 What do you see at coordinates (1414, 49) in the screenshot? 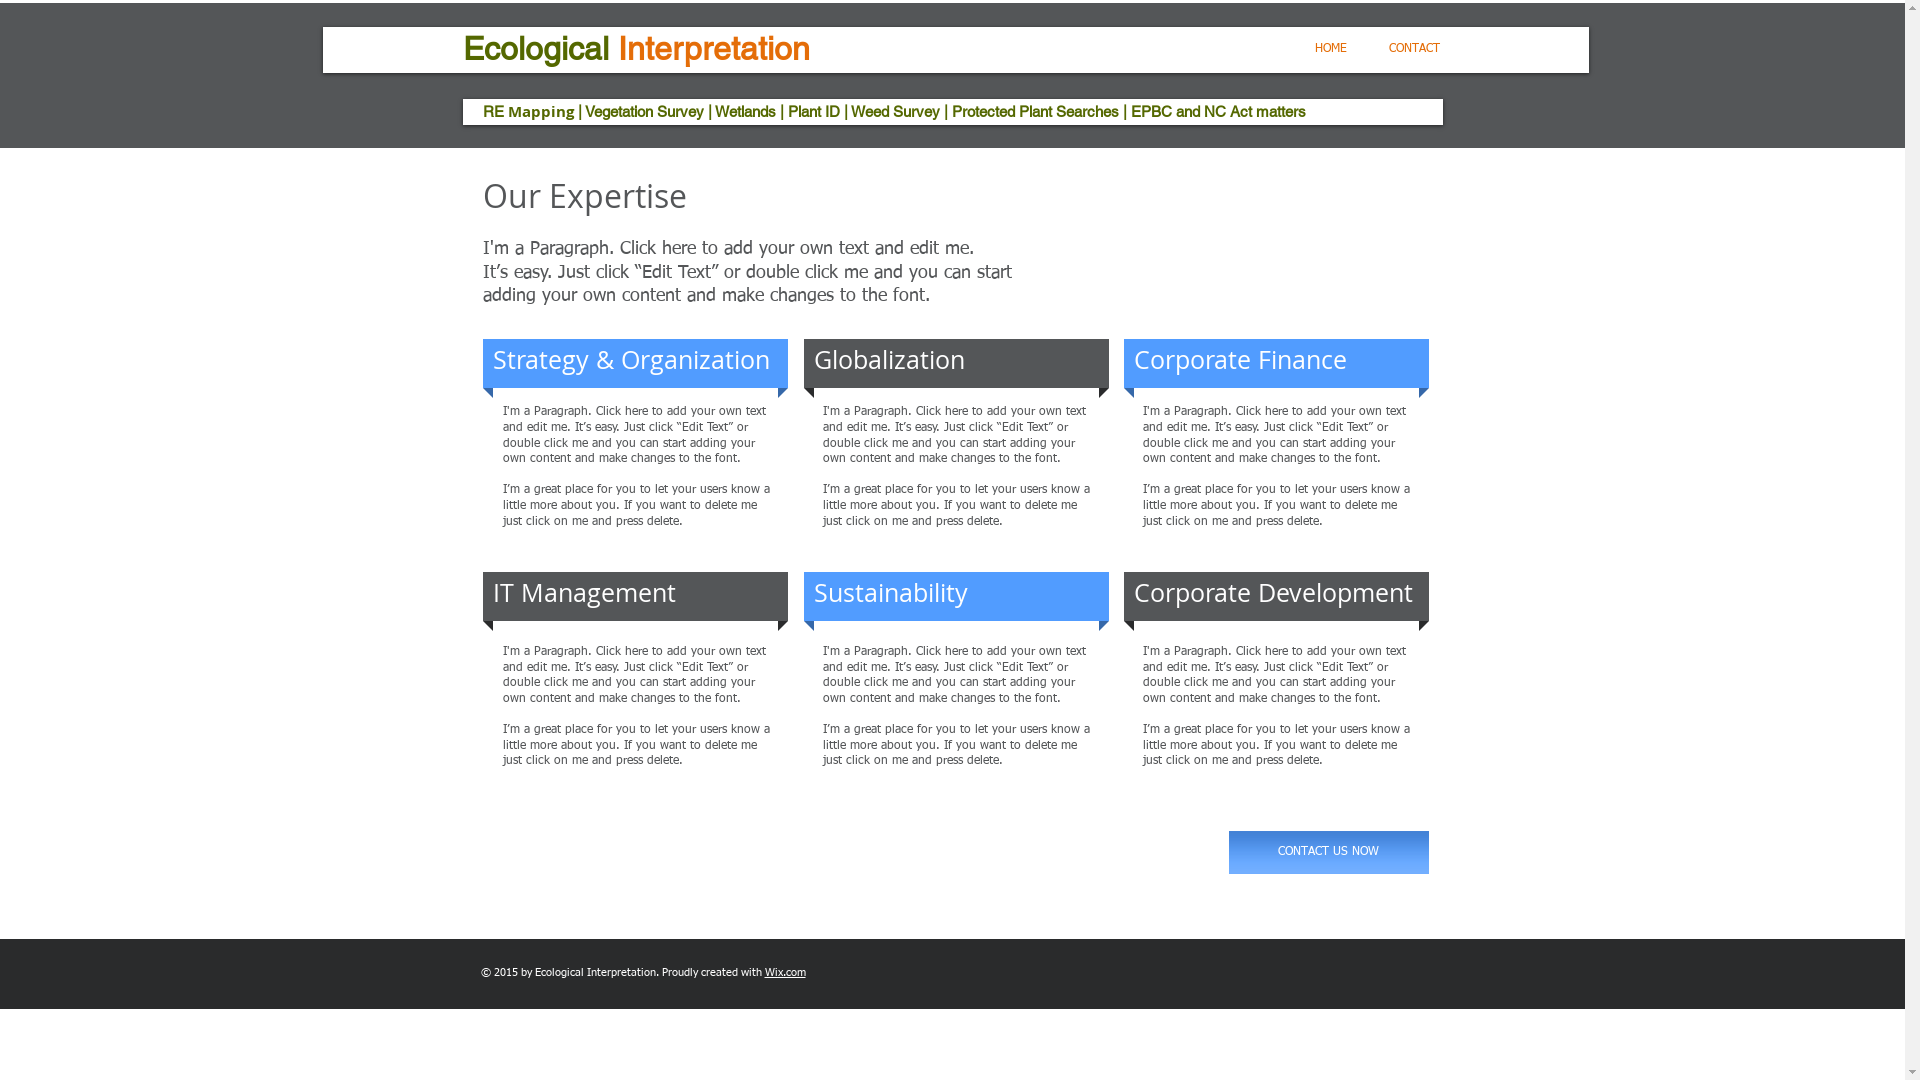
I see `CONTACT` at bounding box center [1414, 49].